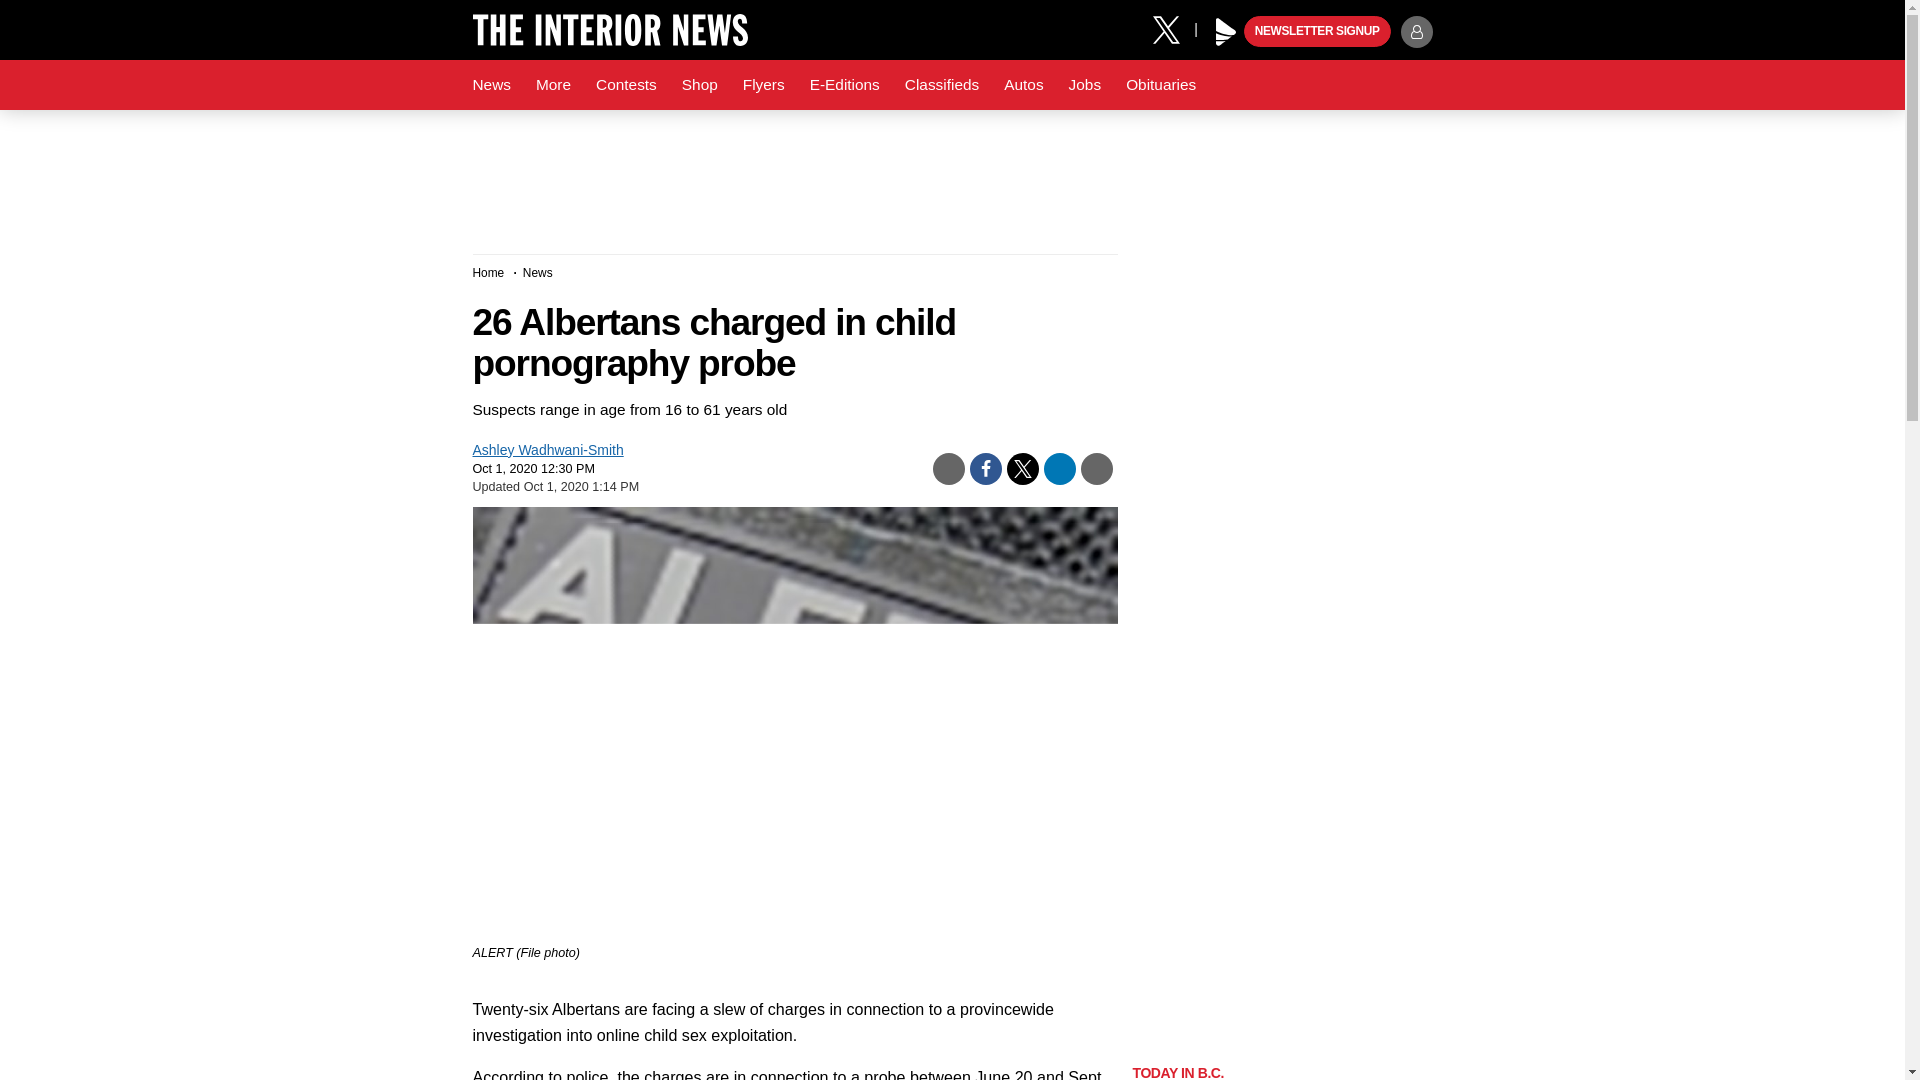 The image size is (1920, 1080). Describe the element at coordinates (1226, 32) in the screenshot. I see `Black Press Media` at that location.